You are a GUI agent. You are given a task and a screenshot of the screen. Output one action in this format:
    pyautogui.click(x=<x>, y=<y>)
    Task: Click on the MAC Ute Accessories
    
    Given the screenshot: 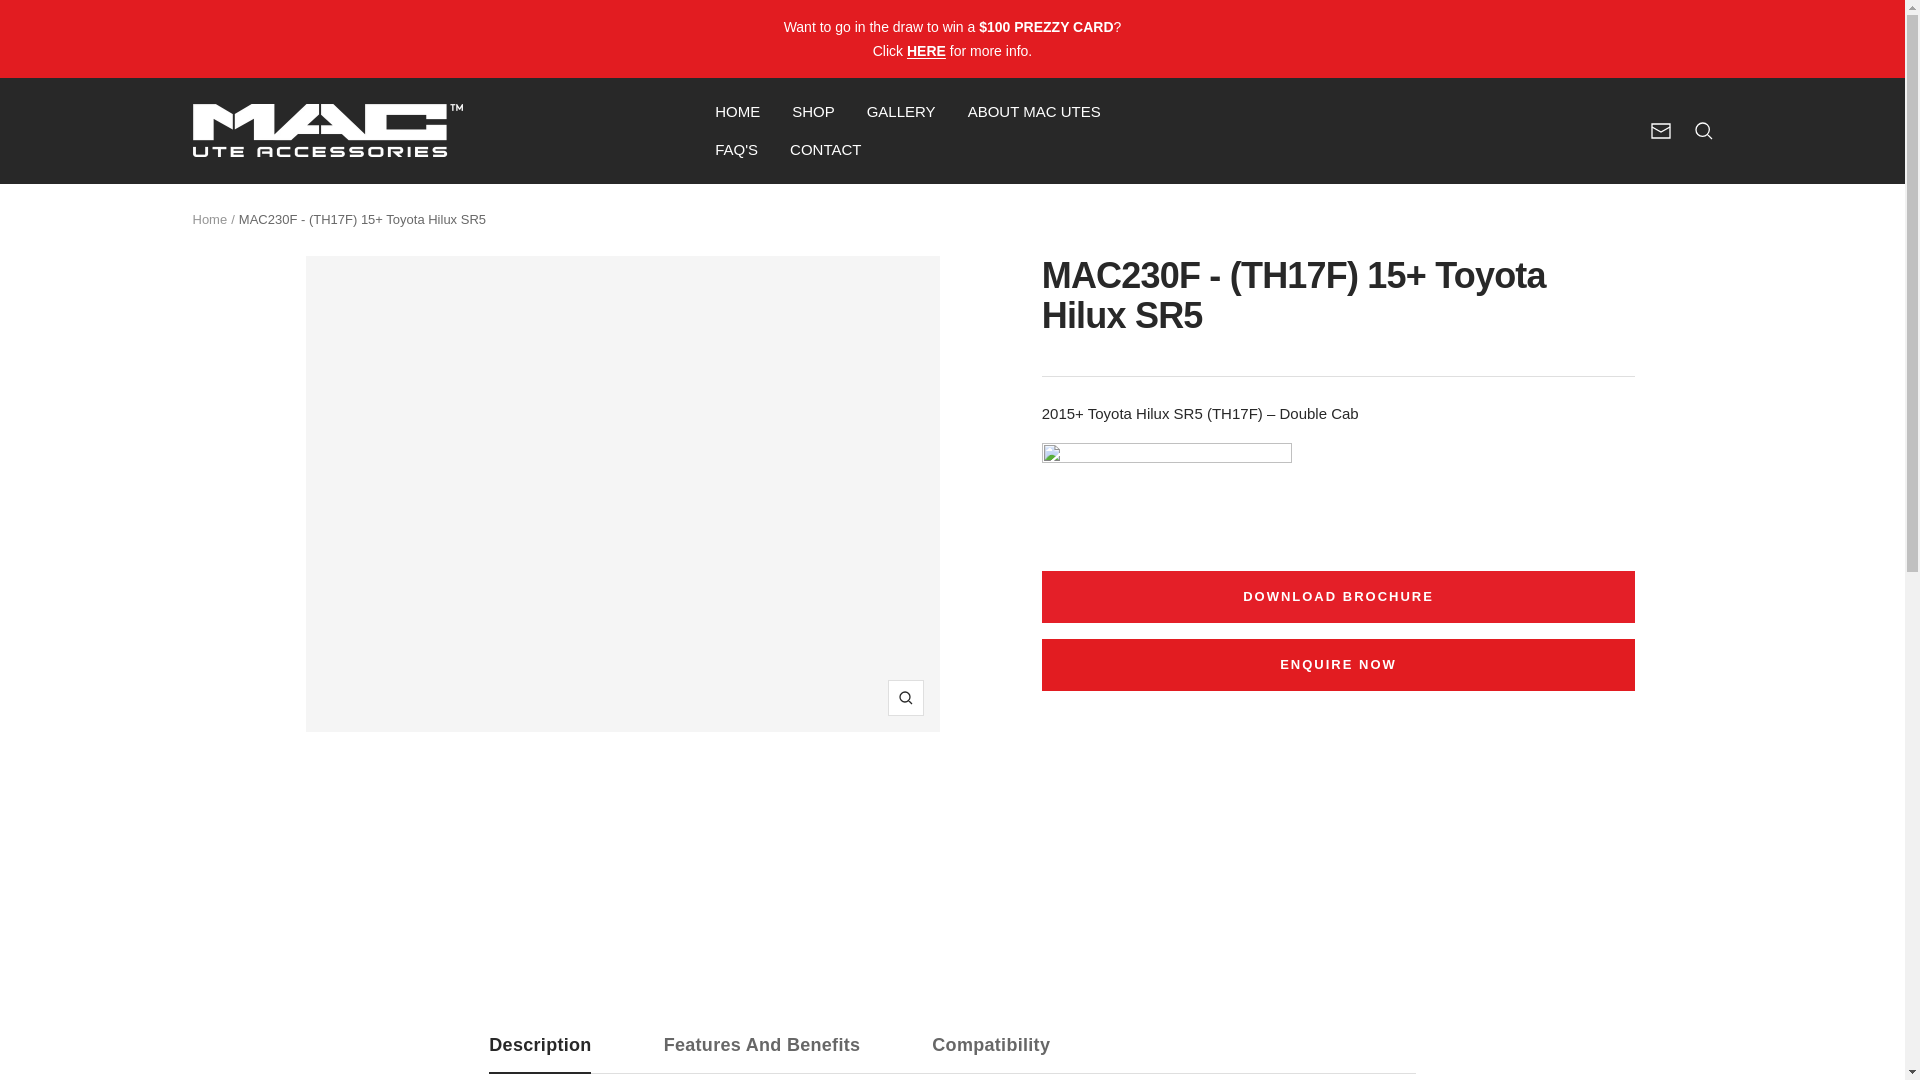 What is the action you would take?
    pyautogui.click(x=327, y=130)
    